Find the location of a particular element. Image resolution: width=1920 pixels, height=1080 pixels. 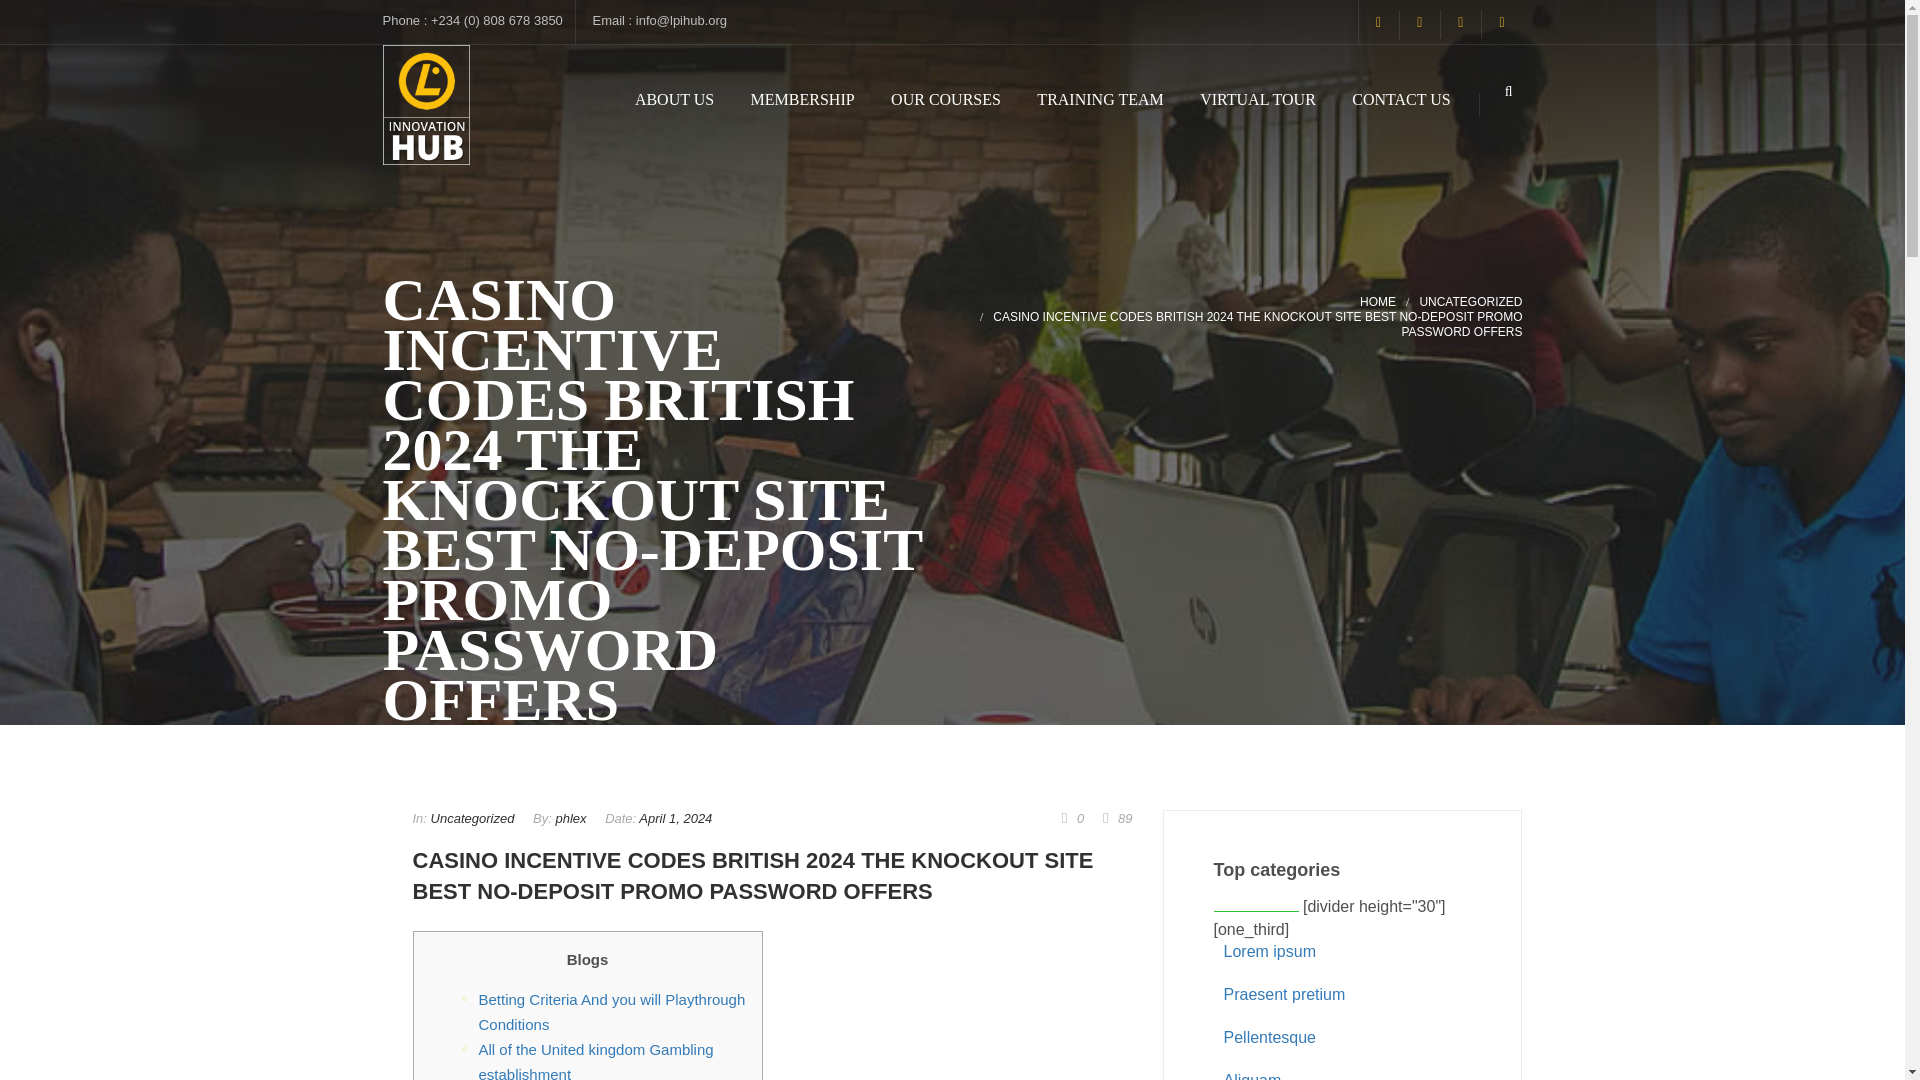

Posts by phlex is located at coordinates (570, 818).